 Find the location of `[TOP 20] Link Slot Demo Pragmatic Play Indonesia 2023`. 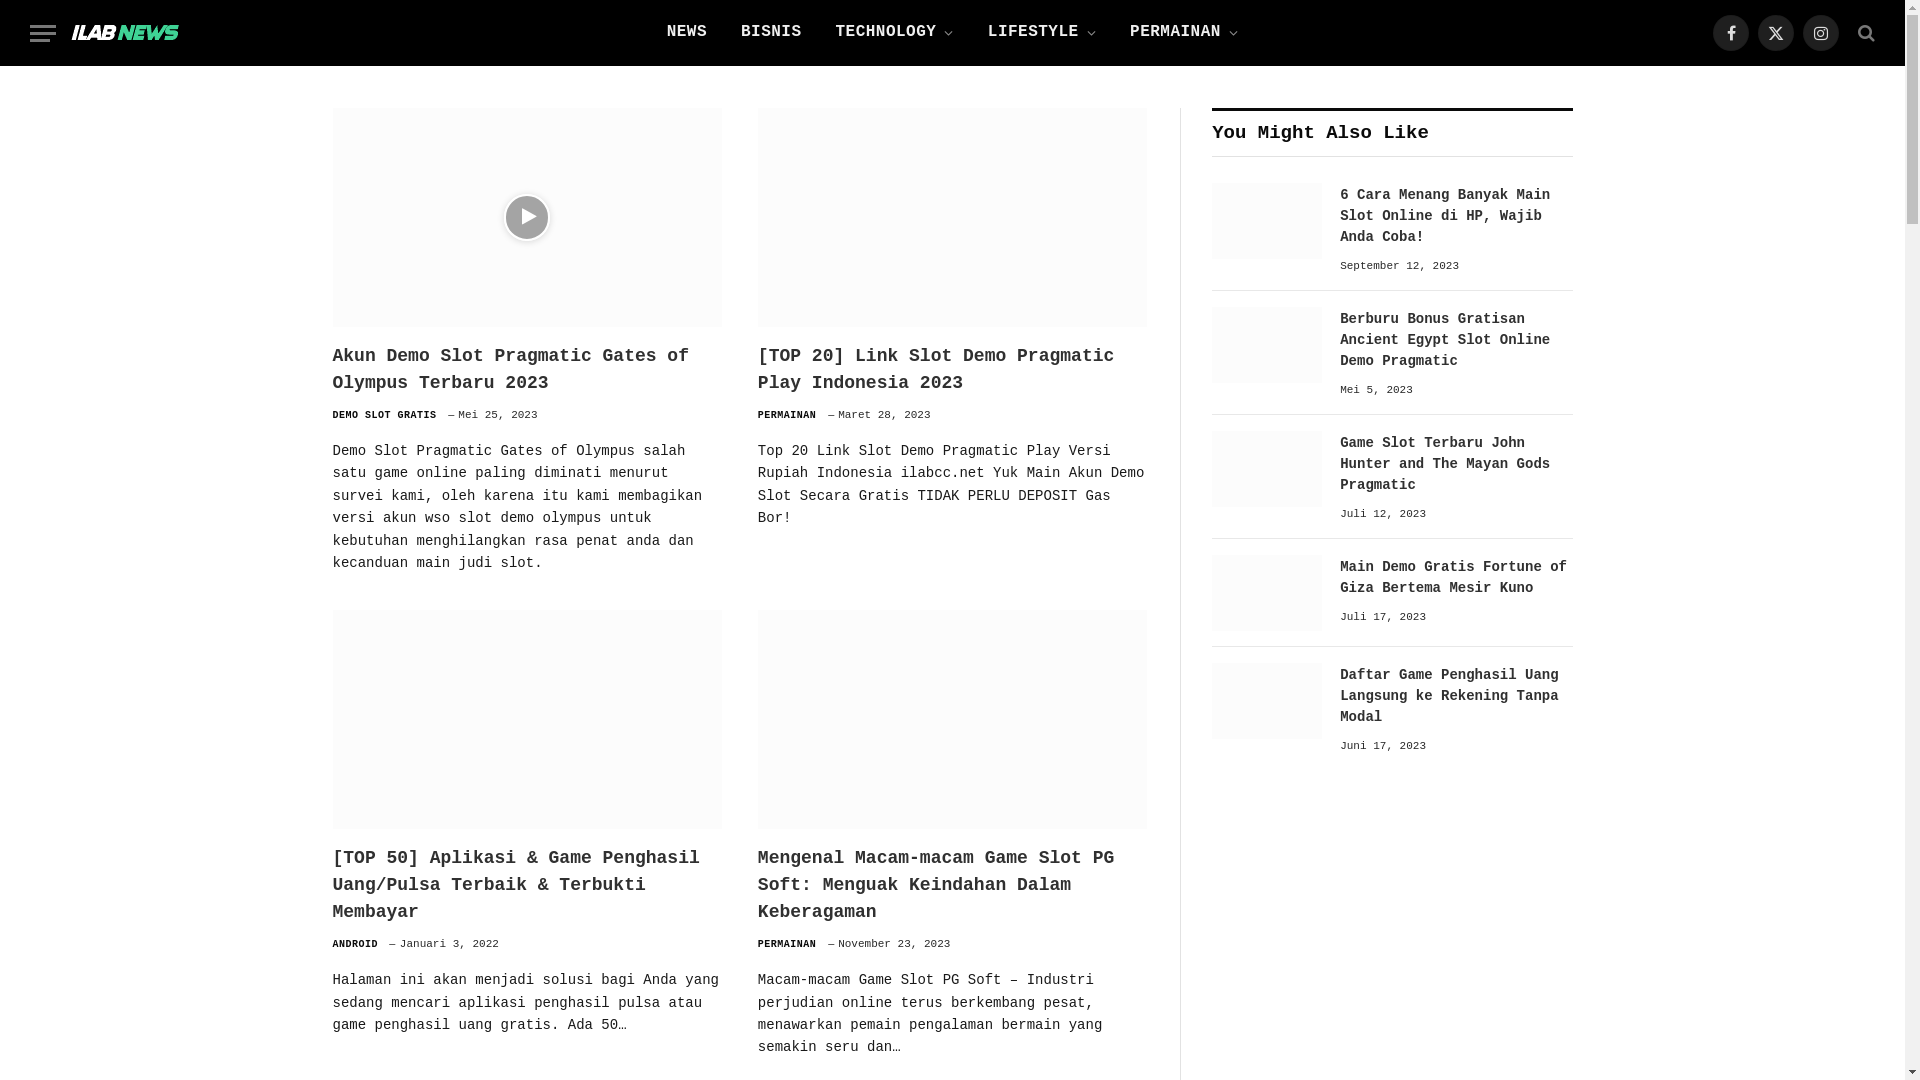

[TOP 20] Link Slot Demo Pragmatic Play Indonesia 2023 is located at coordinates (952, 370).